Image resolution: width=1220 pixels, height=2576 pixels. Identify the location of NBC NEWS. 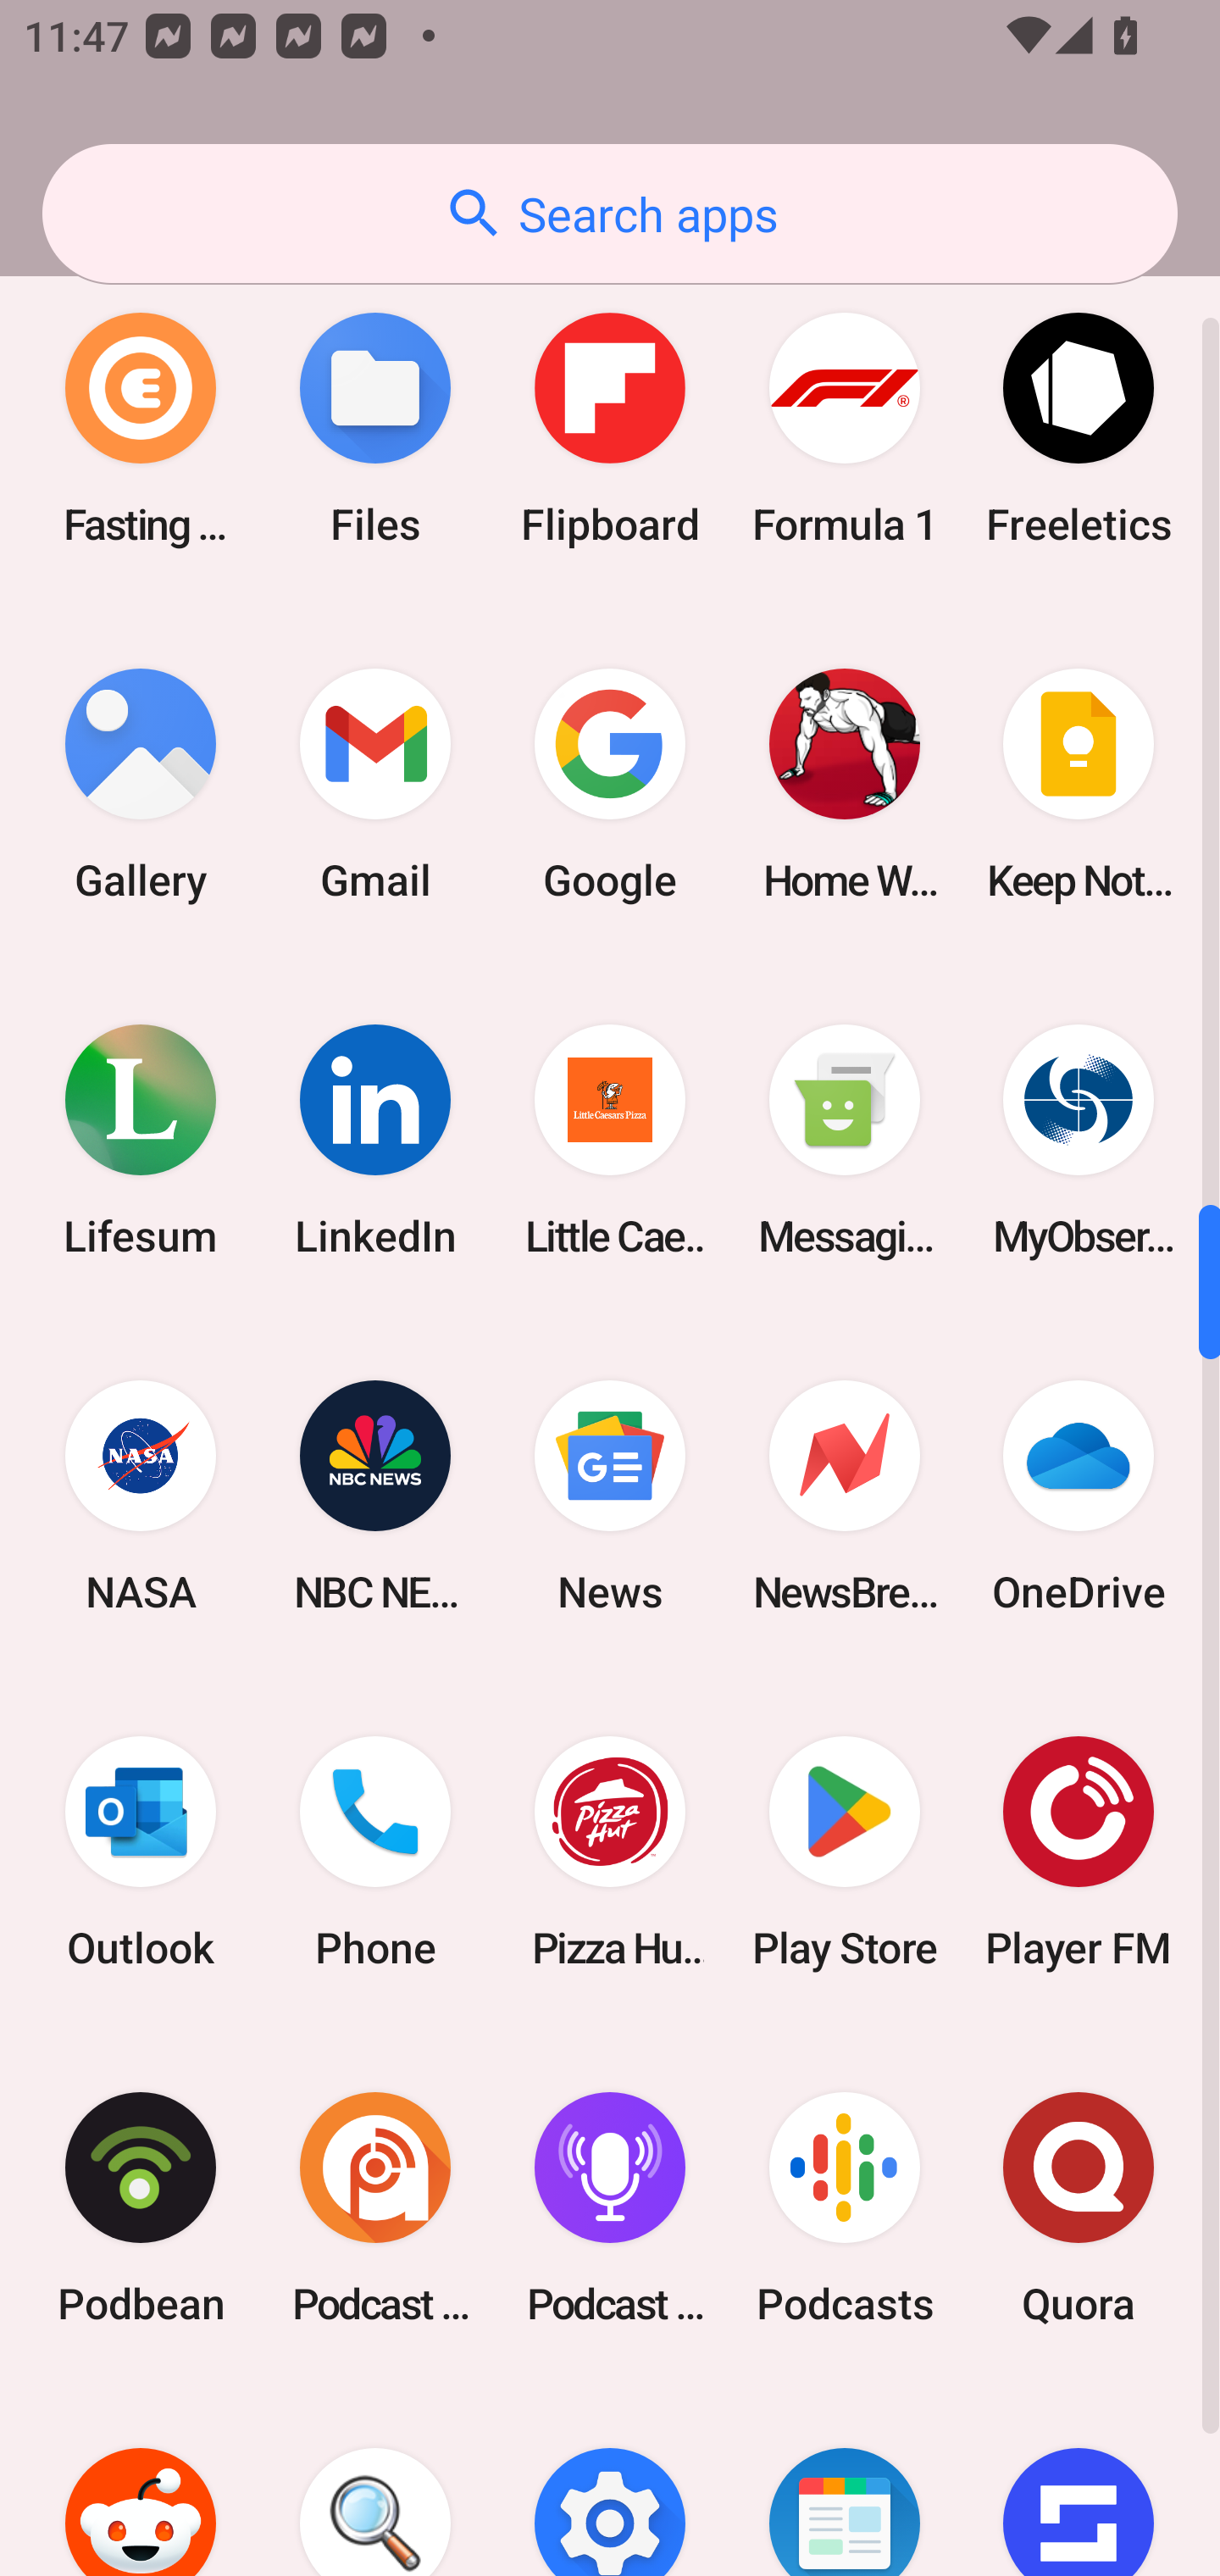
(375, 1496).